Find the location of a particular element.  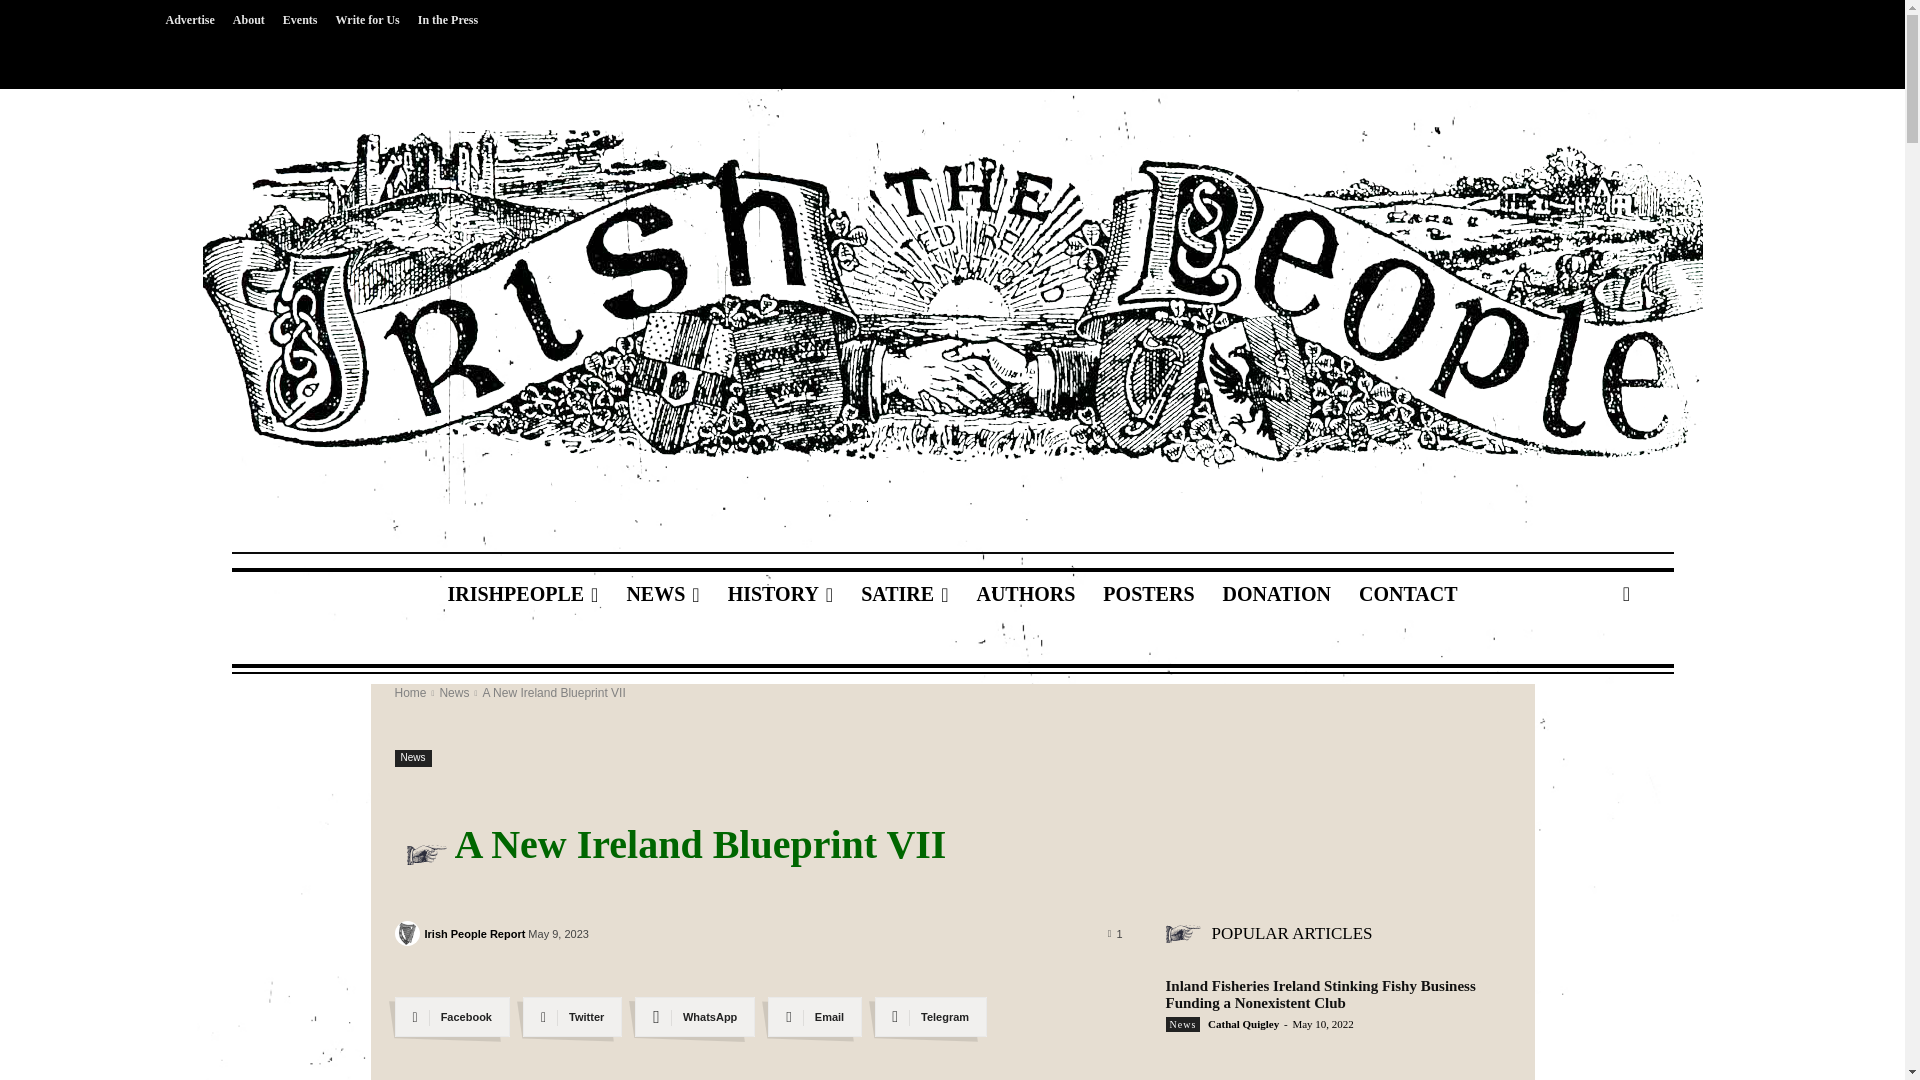

In the Press is located at coordinates (448, 20).